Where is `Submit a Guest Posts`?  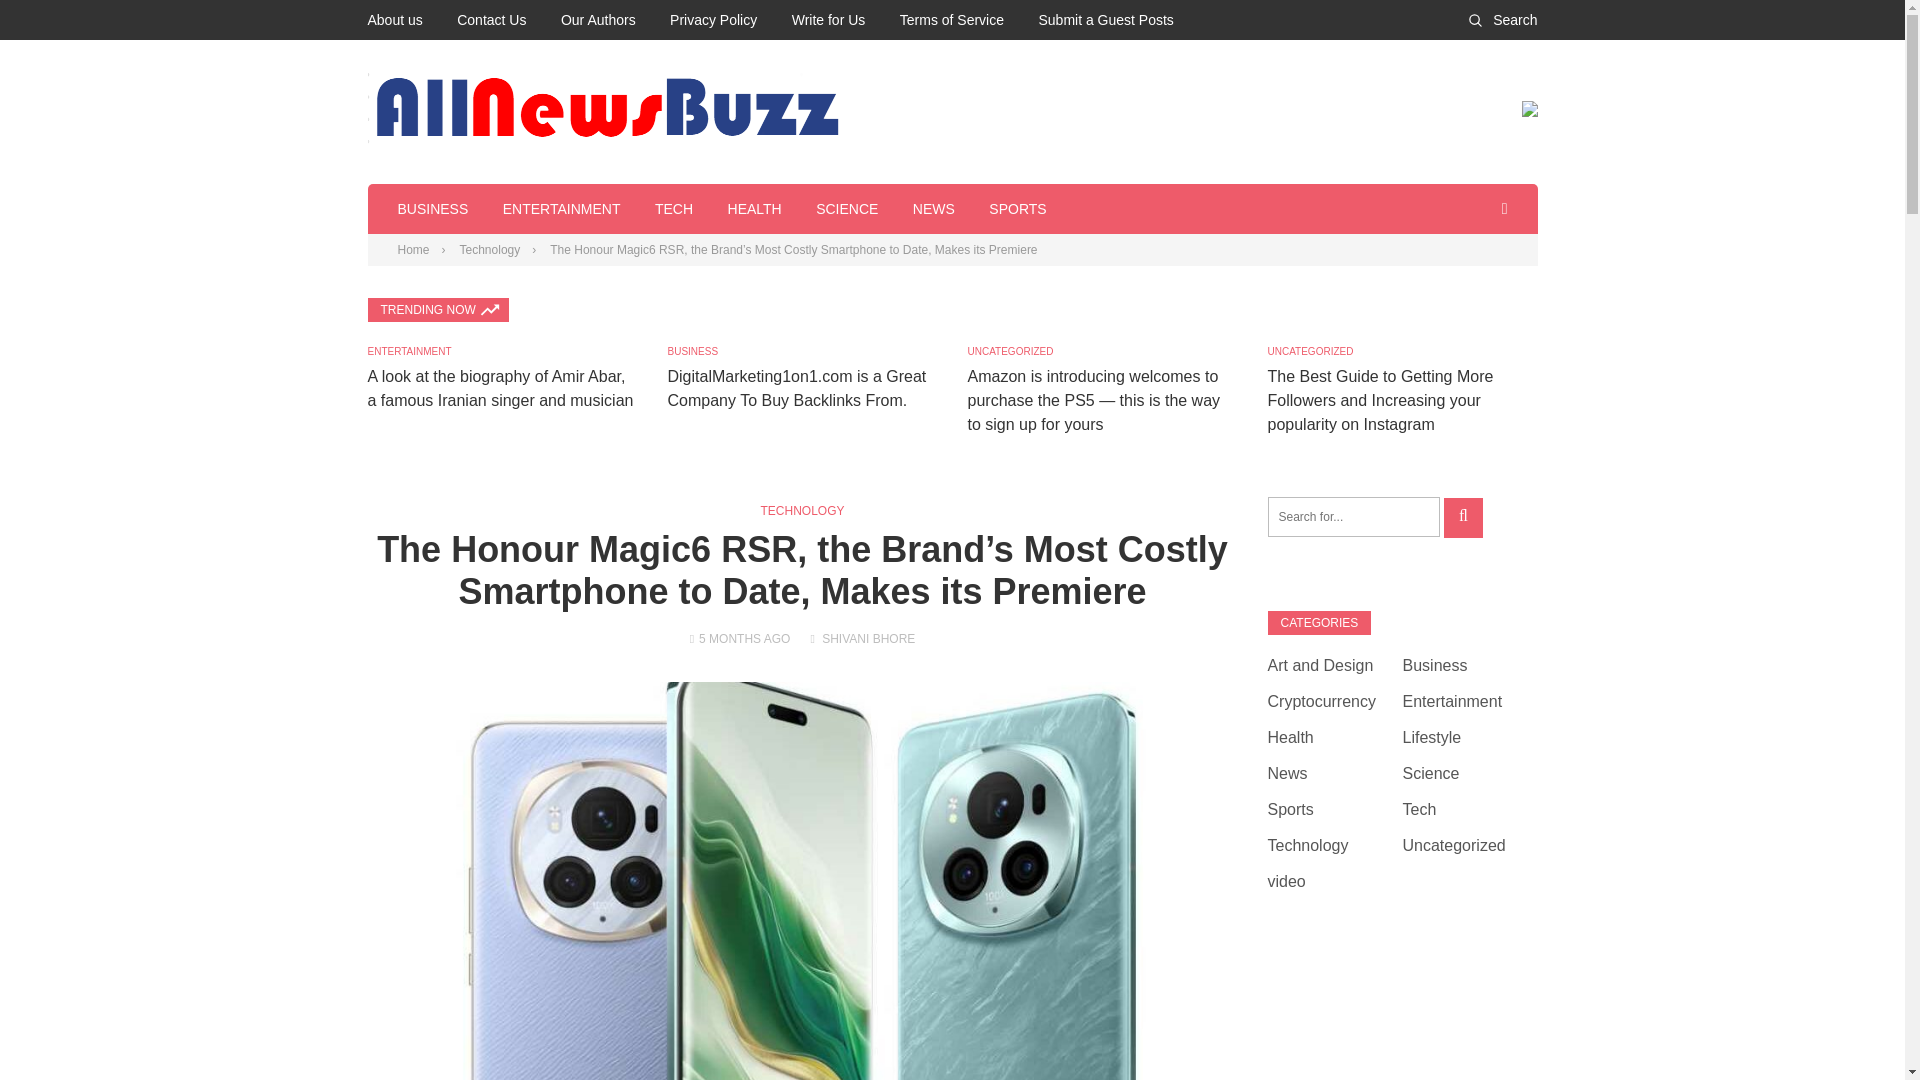
Submit a Guest Posts is located at coordinates (1106, 20).